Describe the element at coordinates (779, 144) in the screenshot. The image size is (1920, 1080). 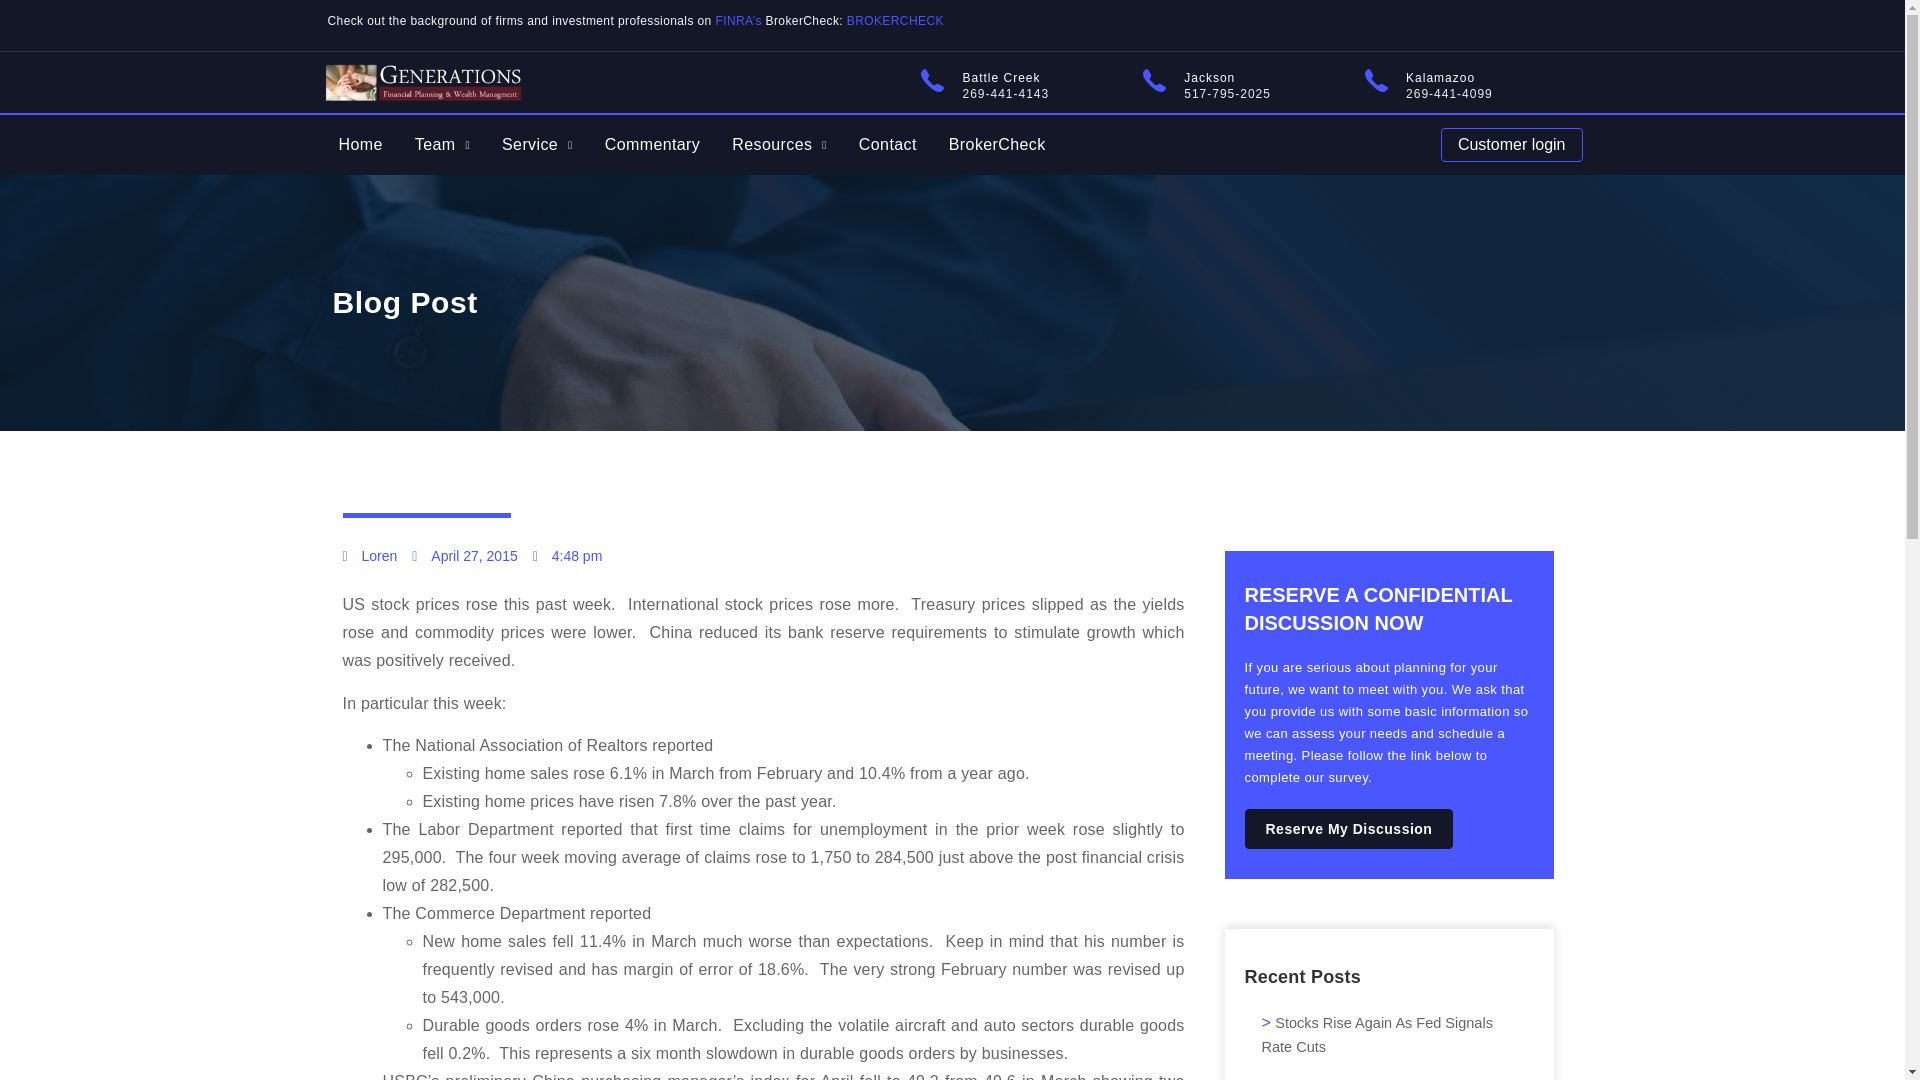
I see `Resources` at that location.